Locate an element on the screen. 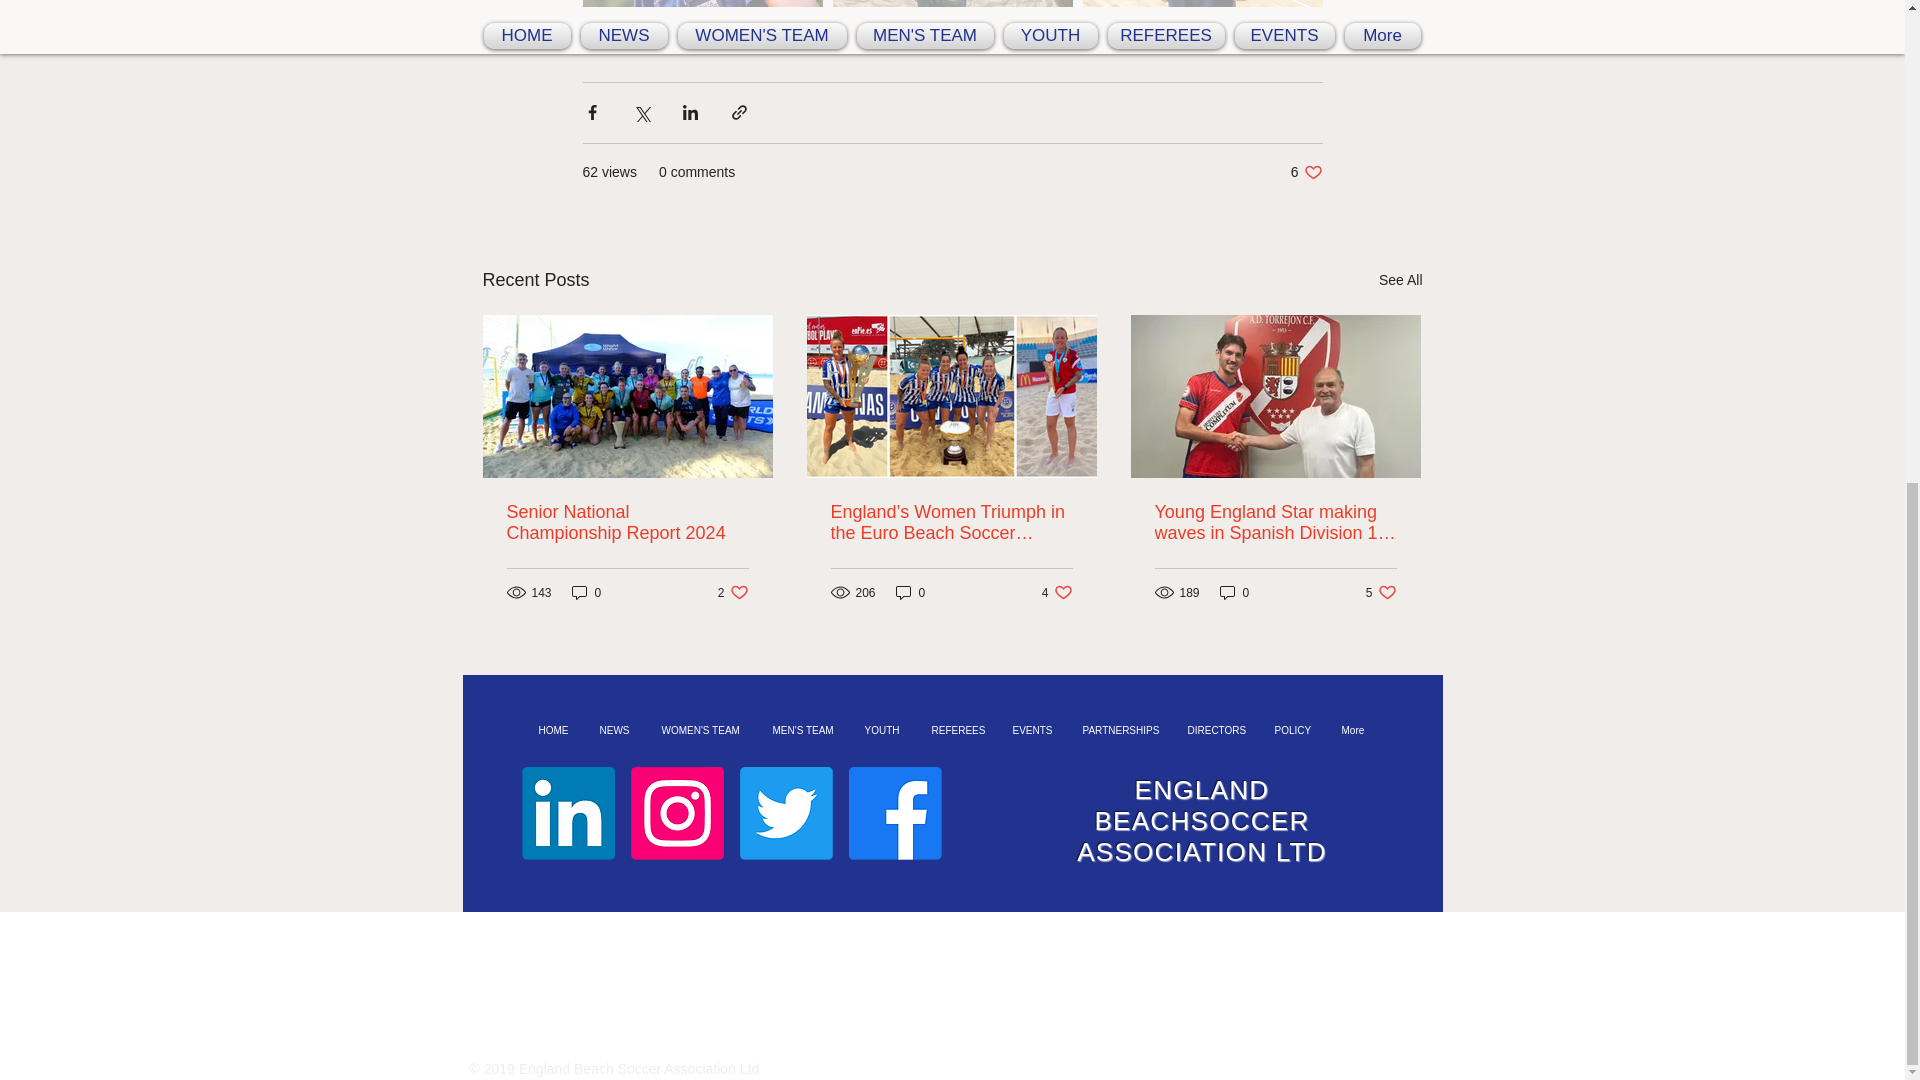 The height and width of the screenshot is (1080, 1920). 0 is located at coordinates (910, 592).